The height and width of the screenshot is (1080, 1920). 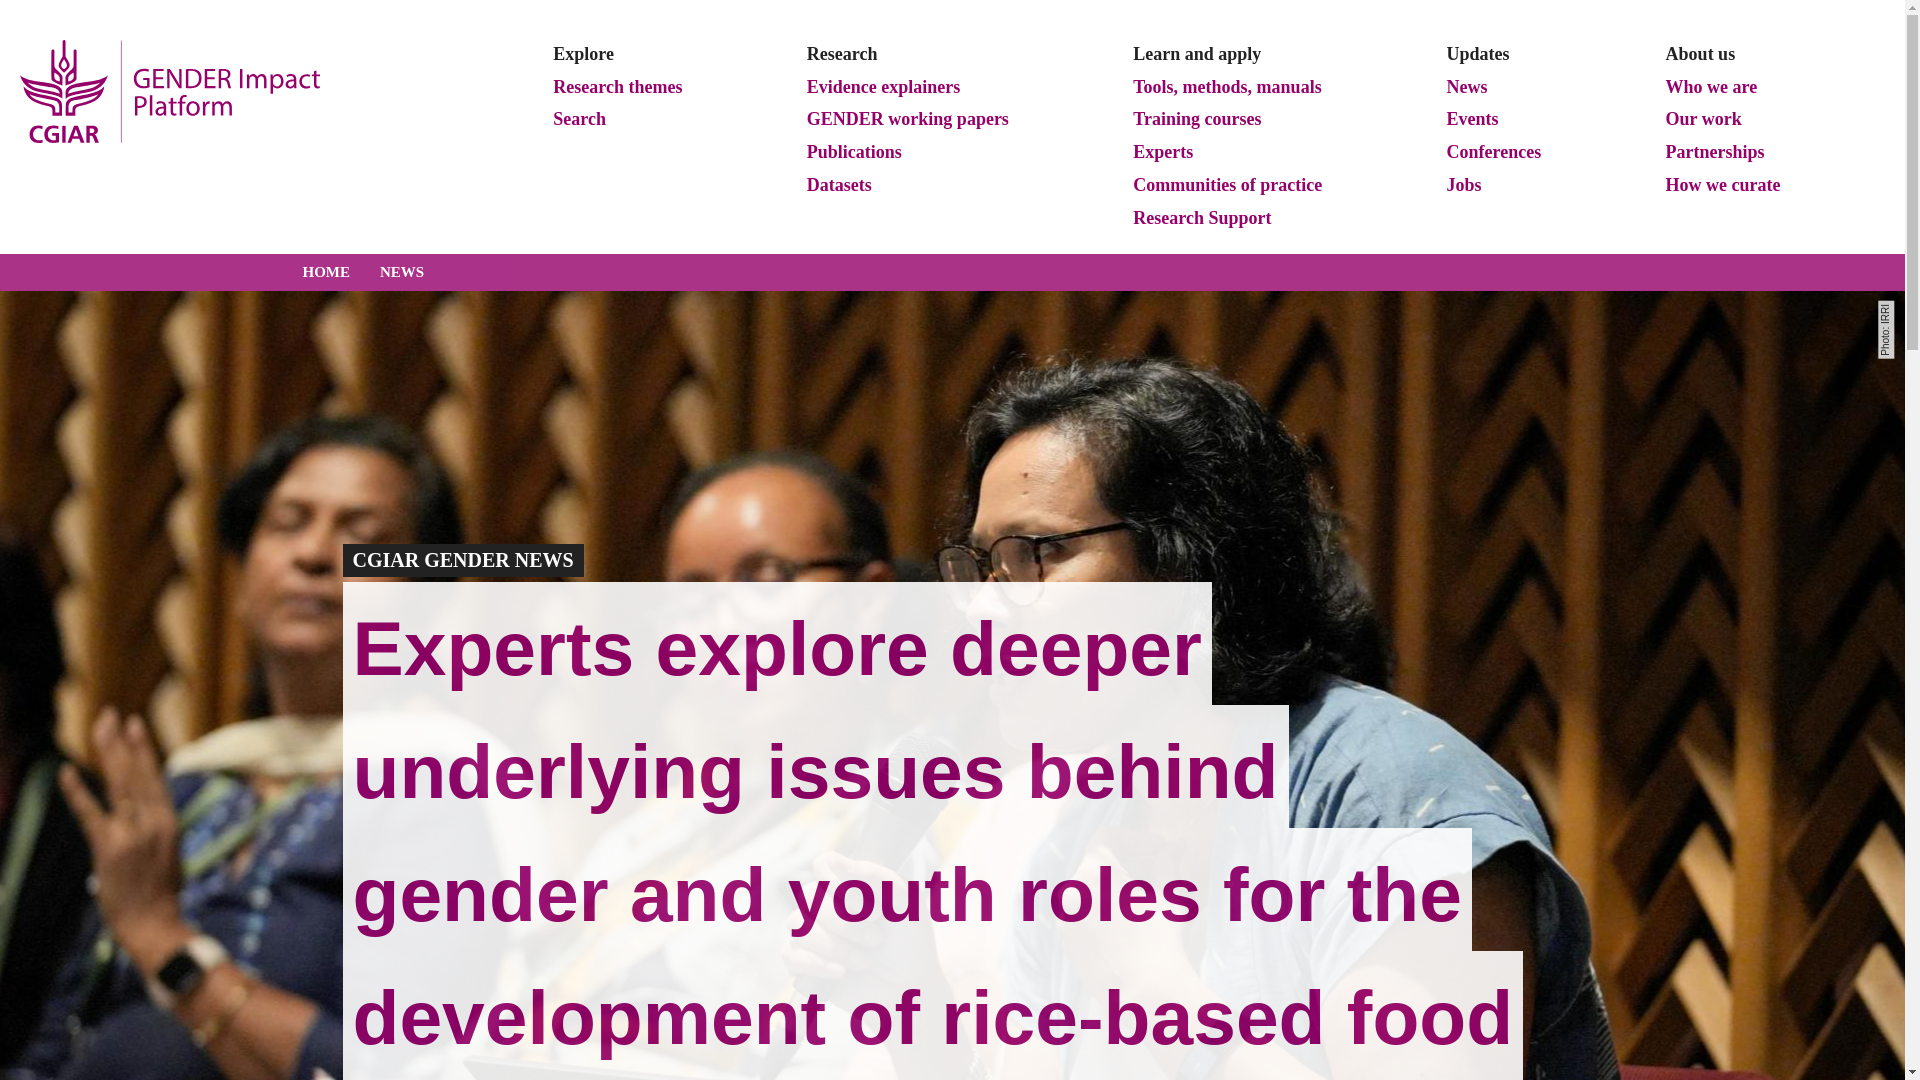 What do you see at coordinates (908, 120) in the screenshot?
I see `GENDER working papers` at bounding box center [908, 120].